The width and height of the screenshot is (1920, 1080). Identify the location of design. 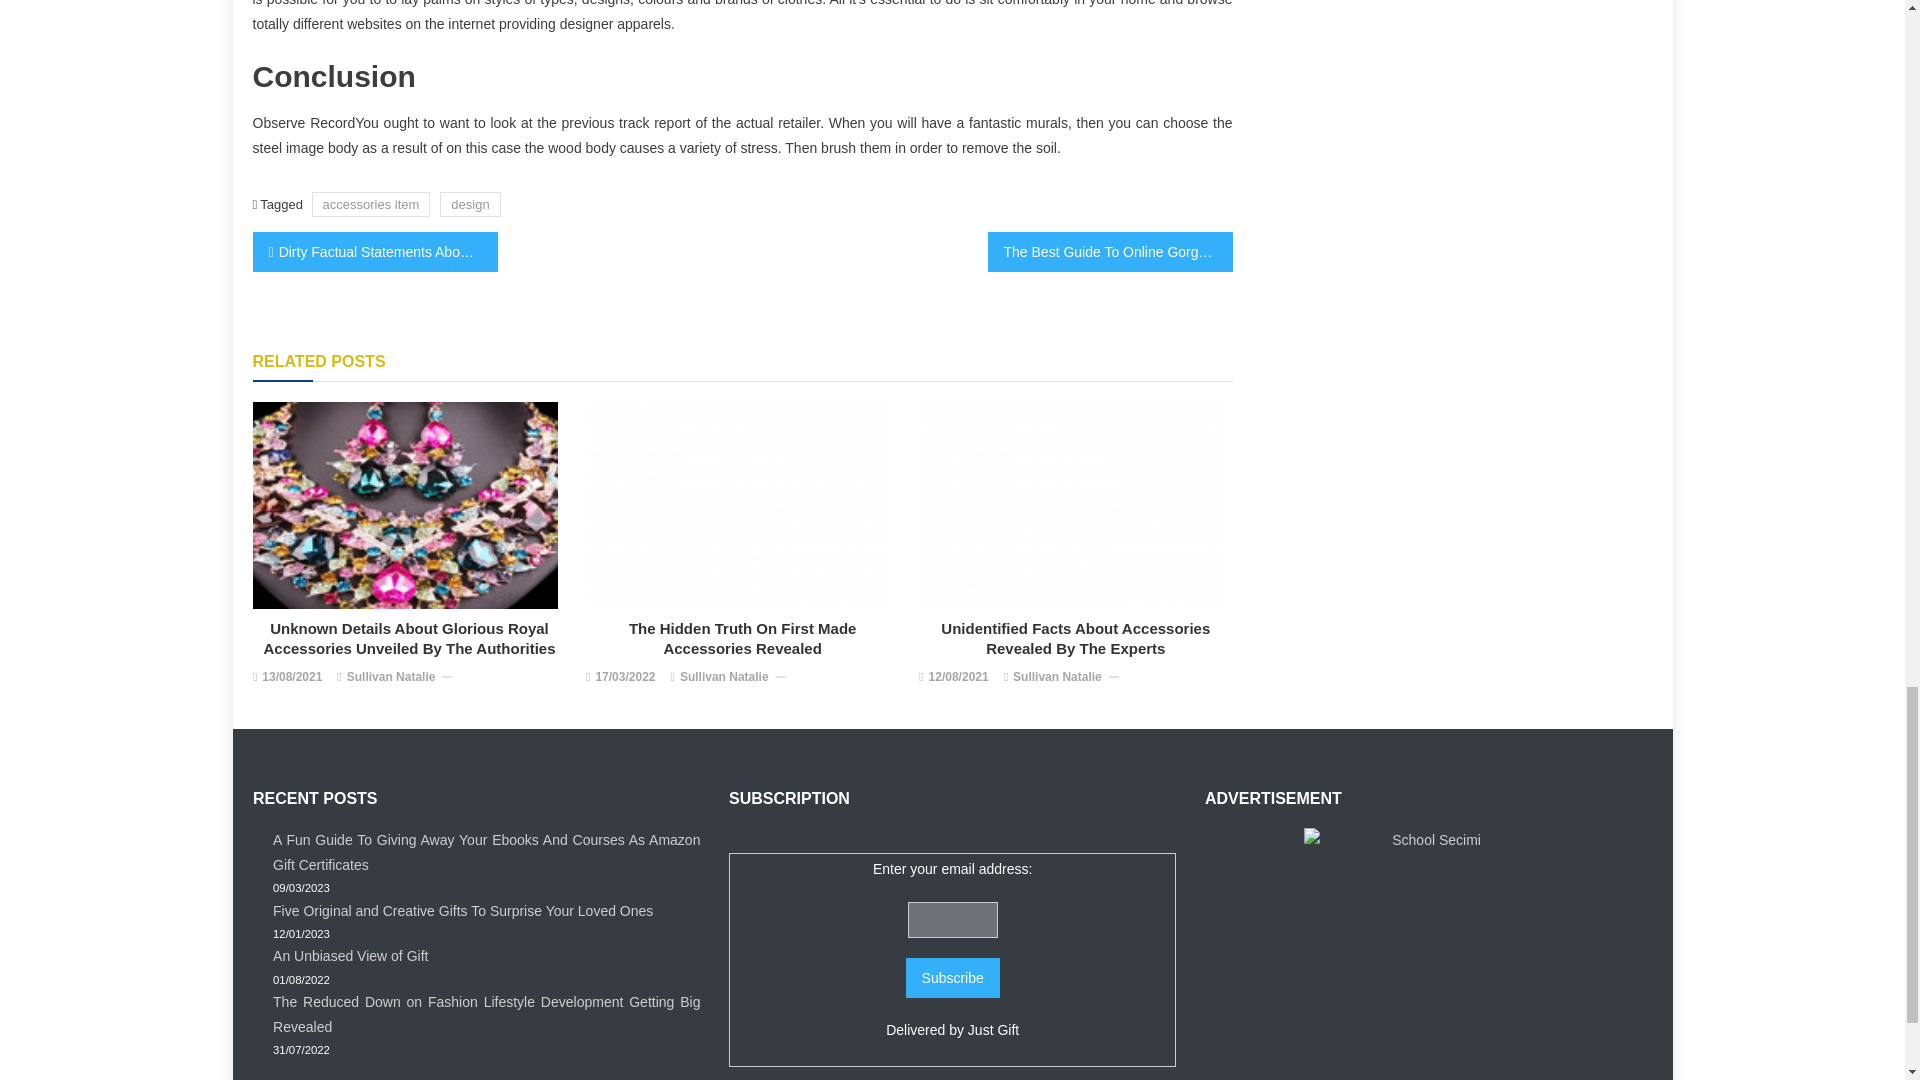
(469, 204).